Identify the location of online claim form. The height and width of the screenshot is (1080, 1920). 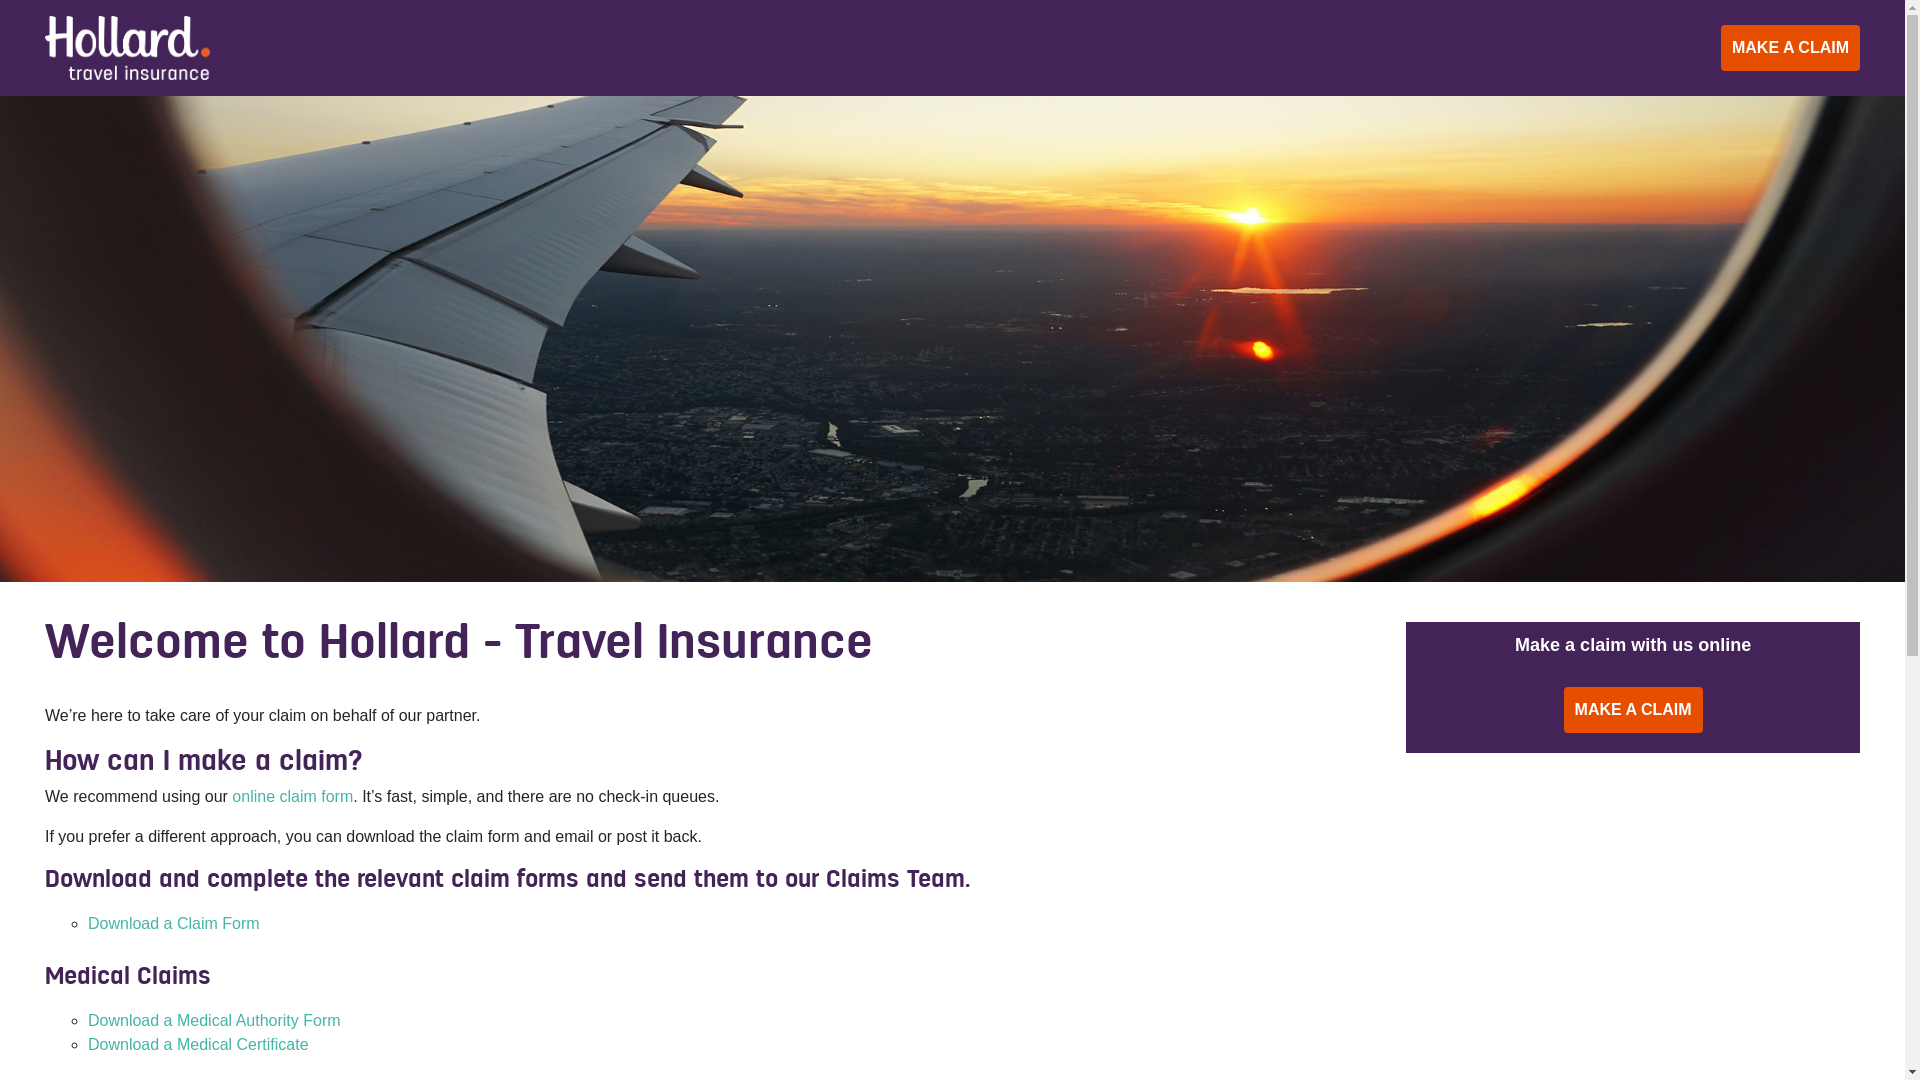
(292, 796).